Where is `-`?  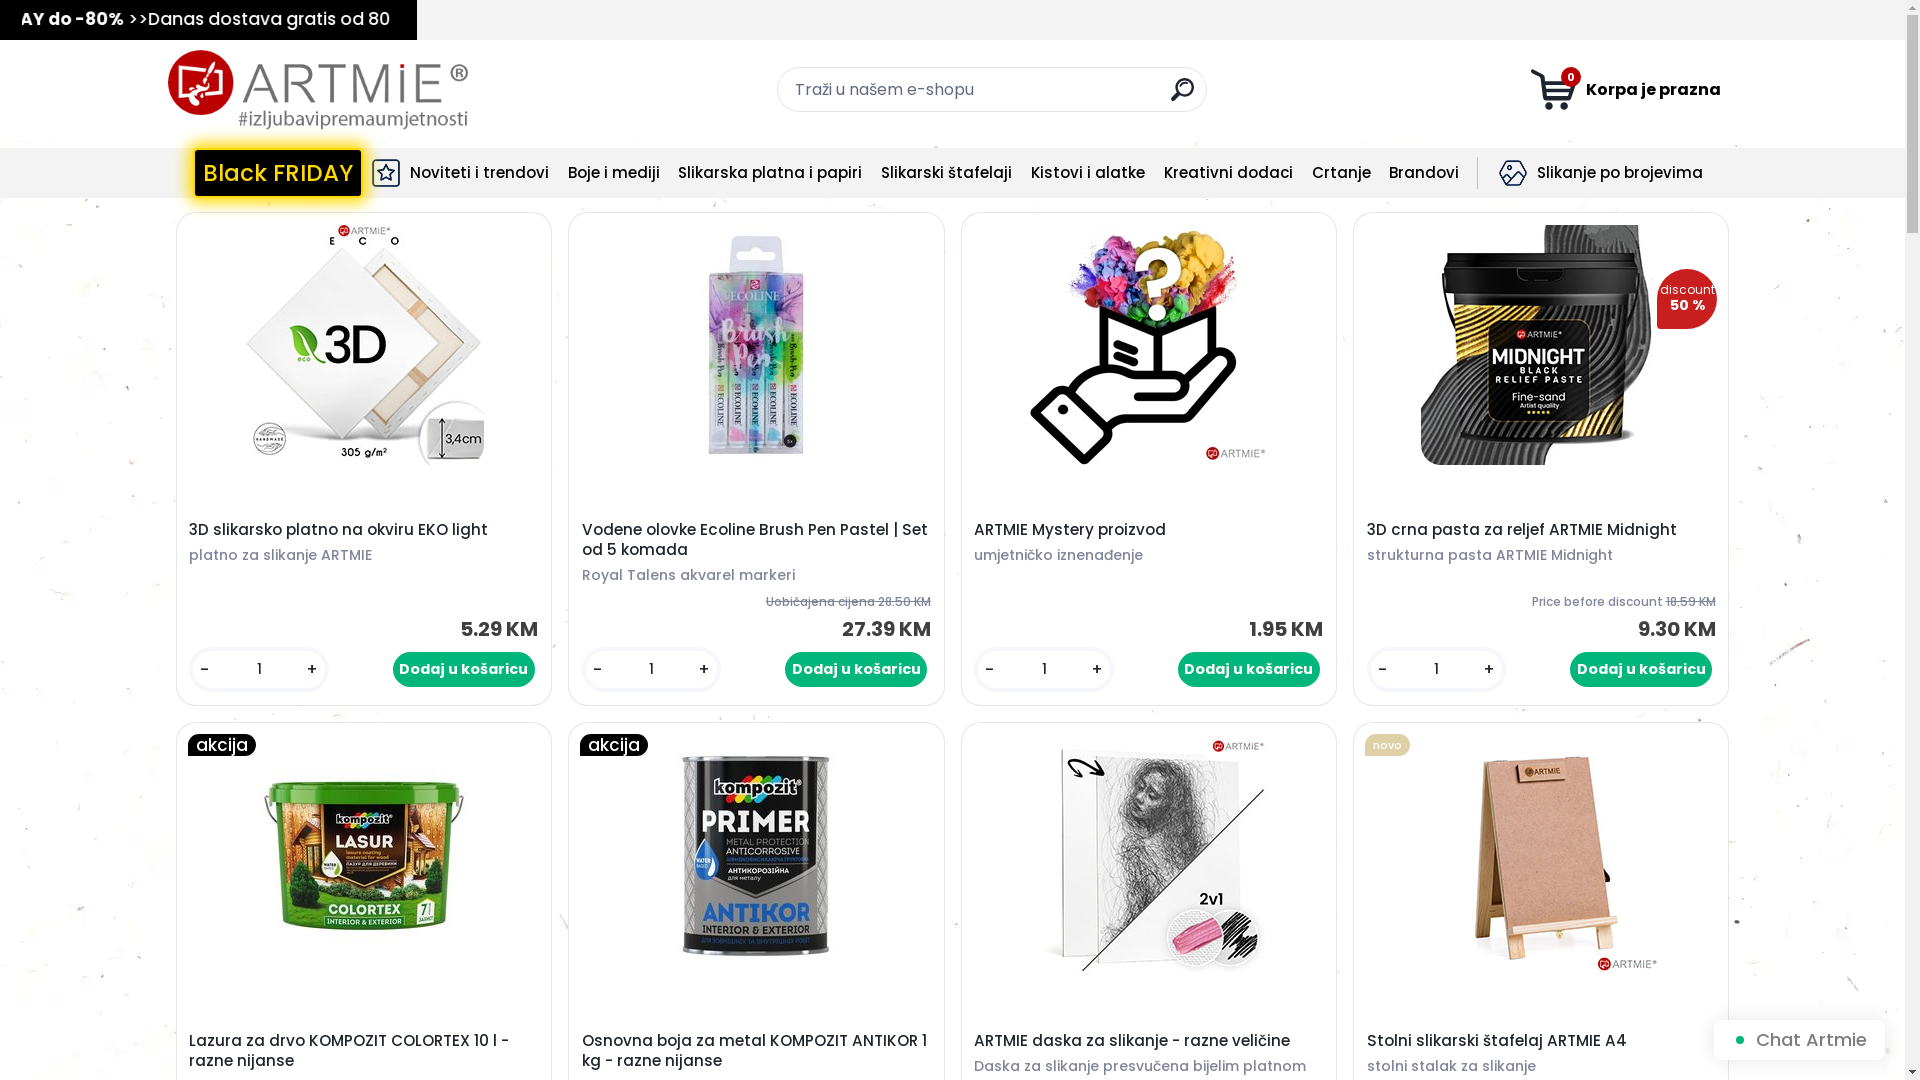 - is located at coordinates (1382, 670).